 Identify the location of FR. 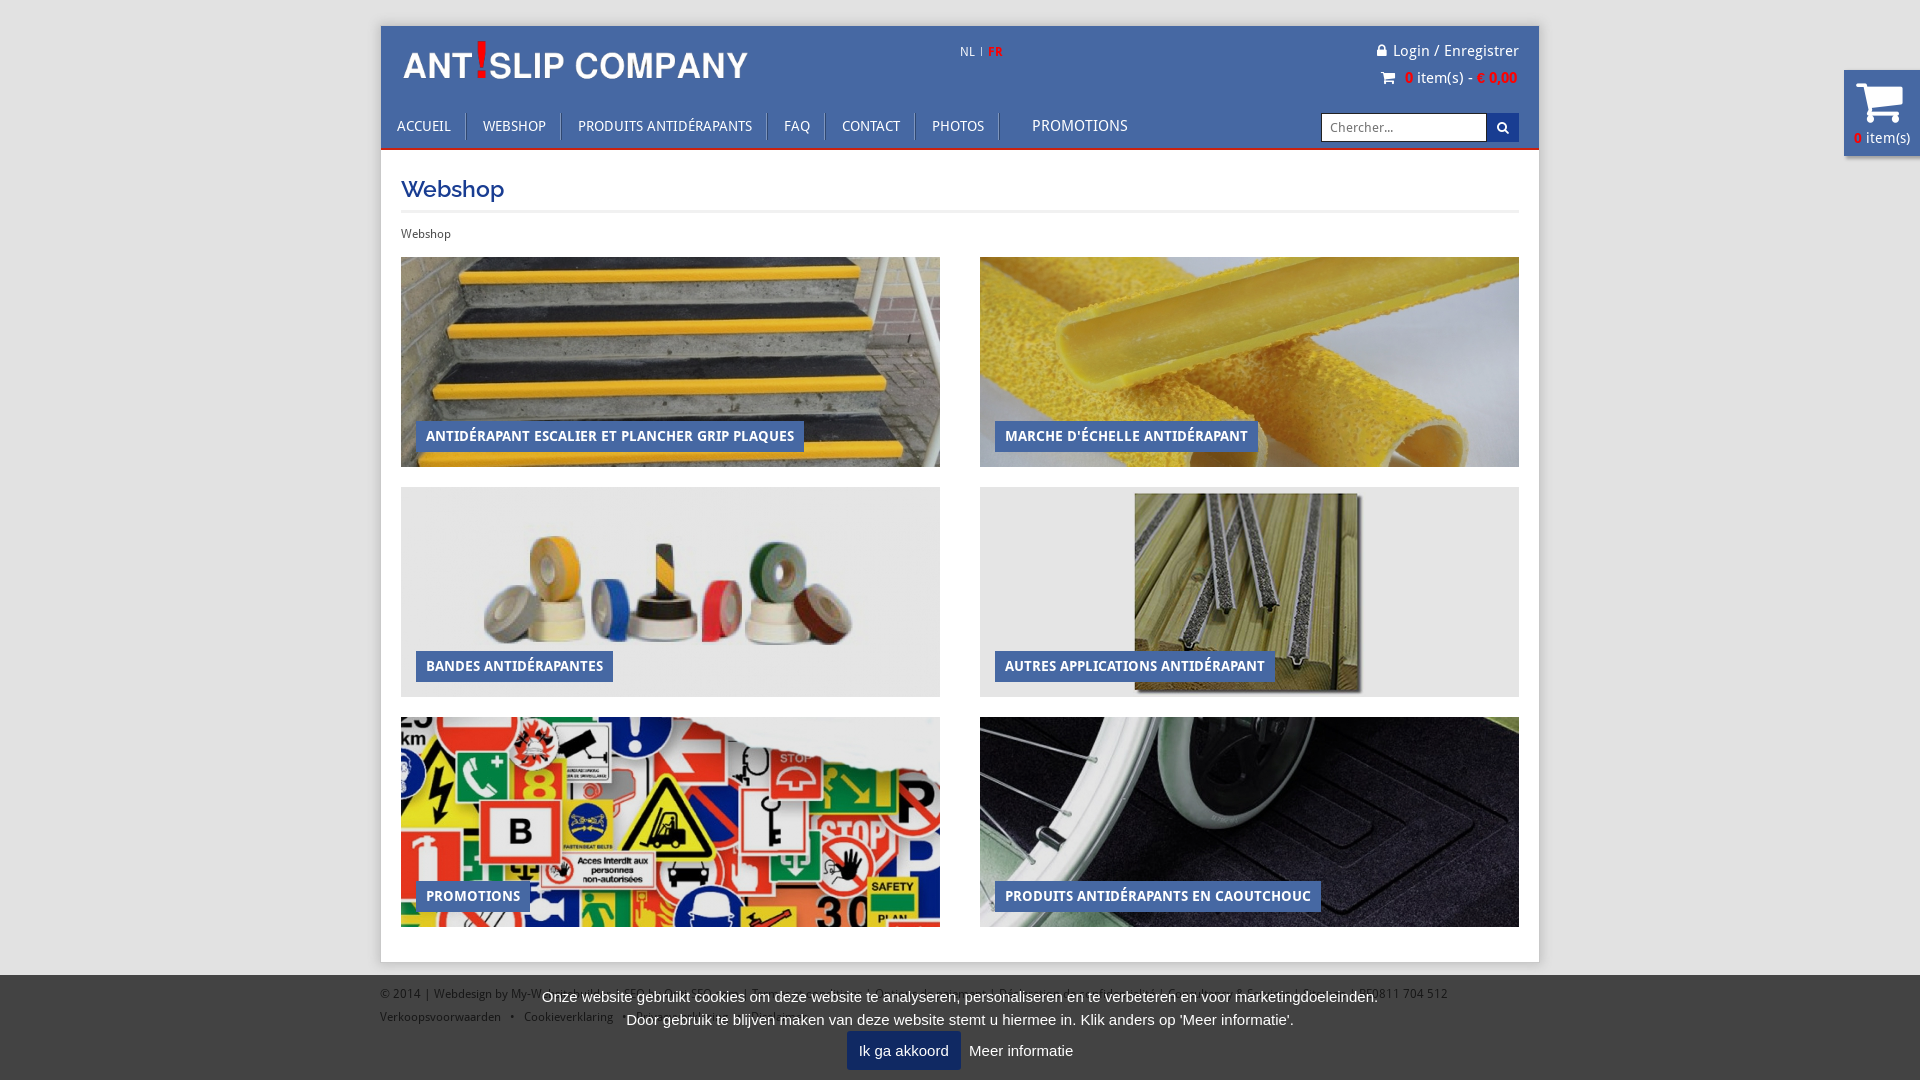
(994, 54).